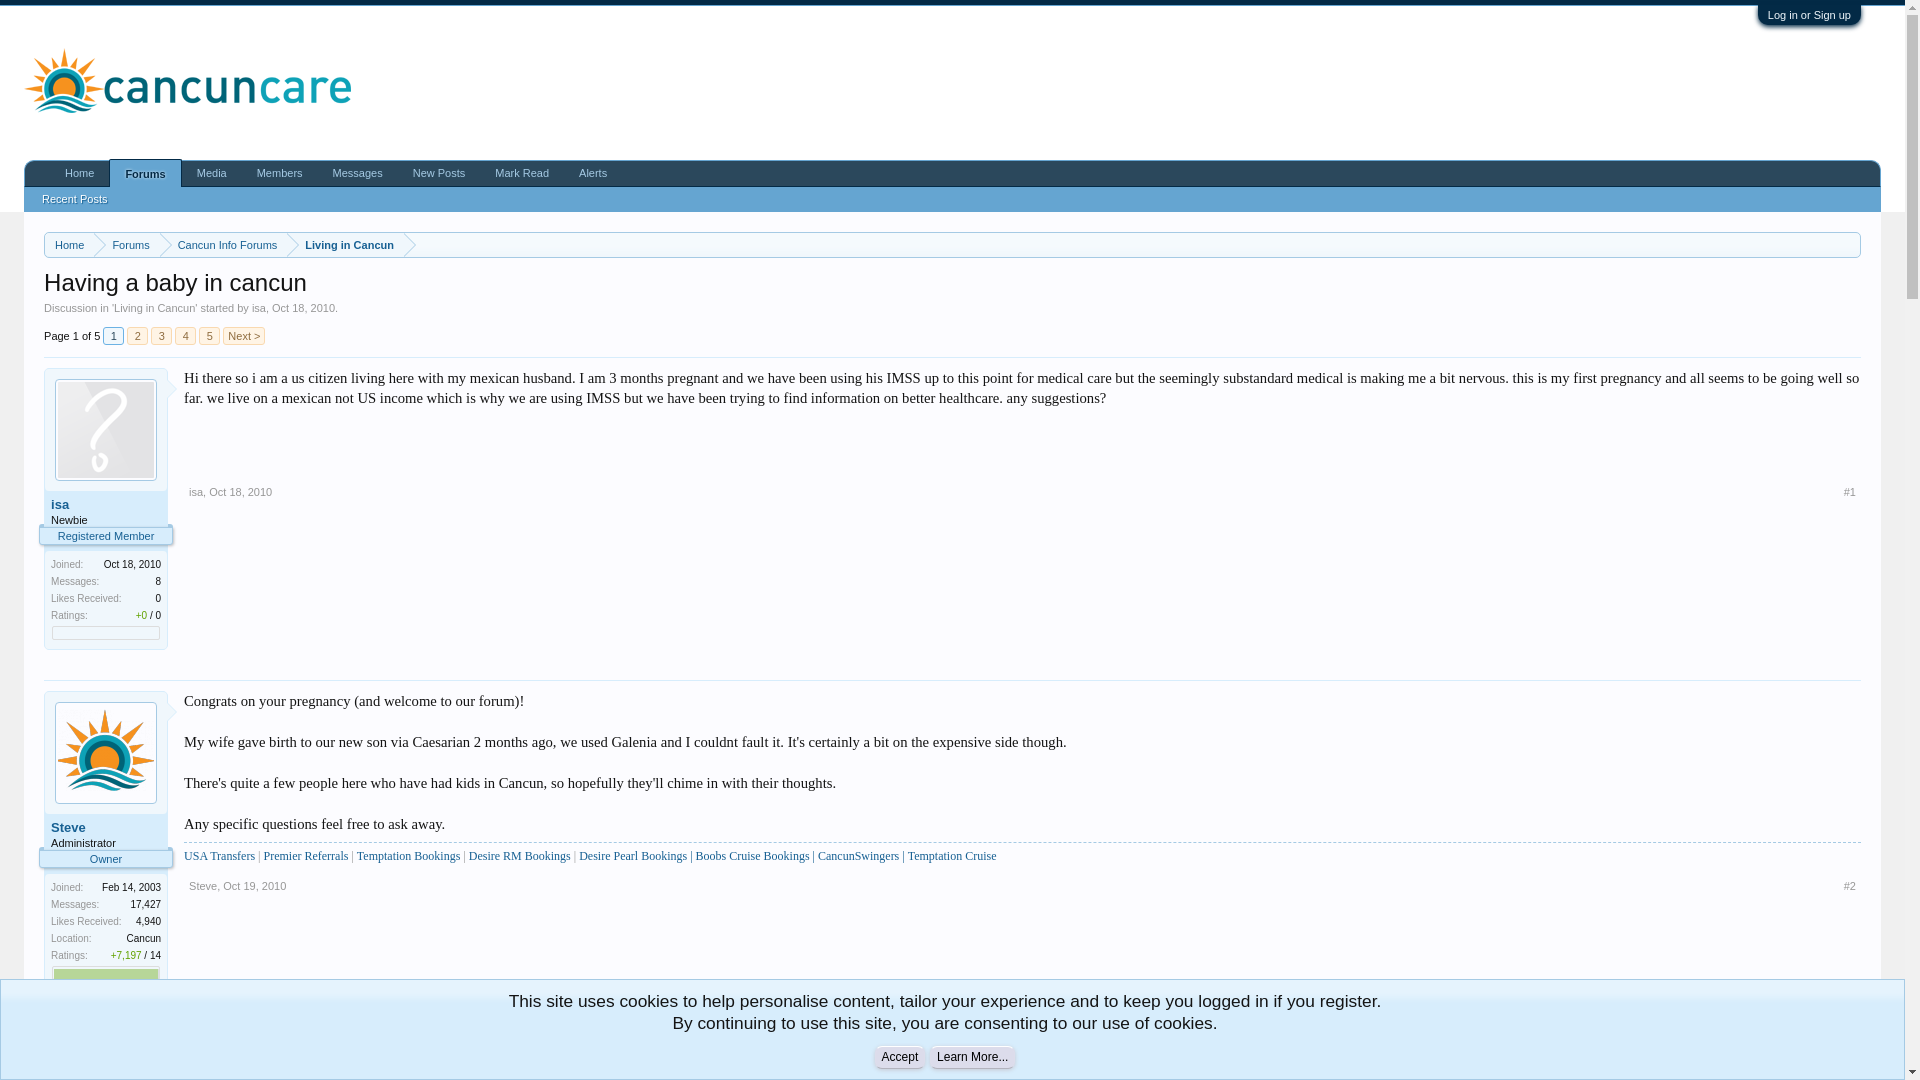 This screenshot has width=1920, height=1080. What do you see at coordinates (632, 855) in the screenshot?
I see `Desire Pearl Bookings` at bounding box center [632, 855].